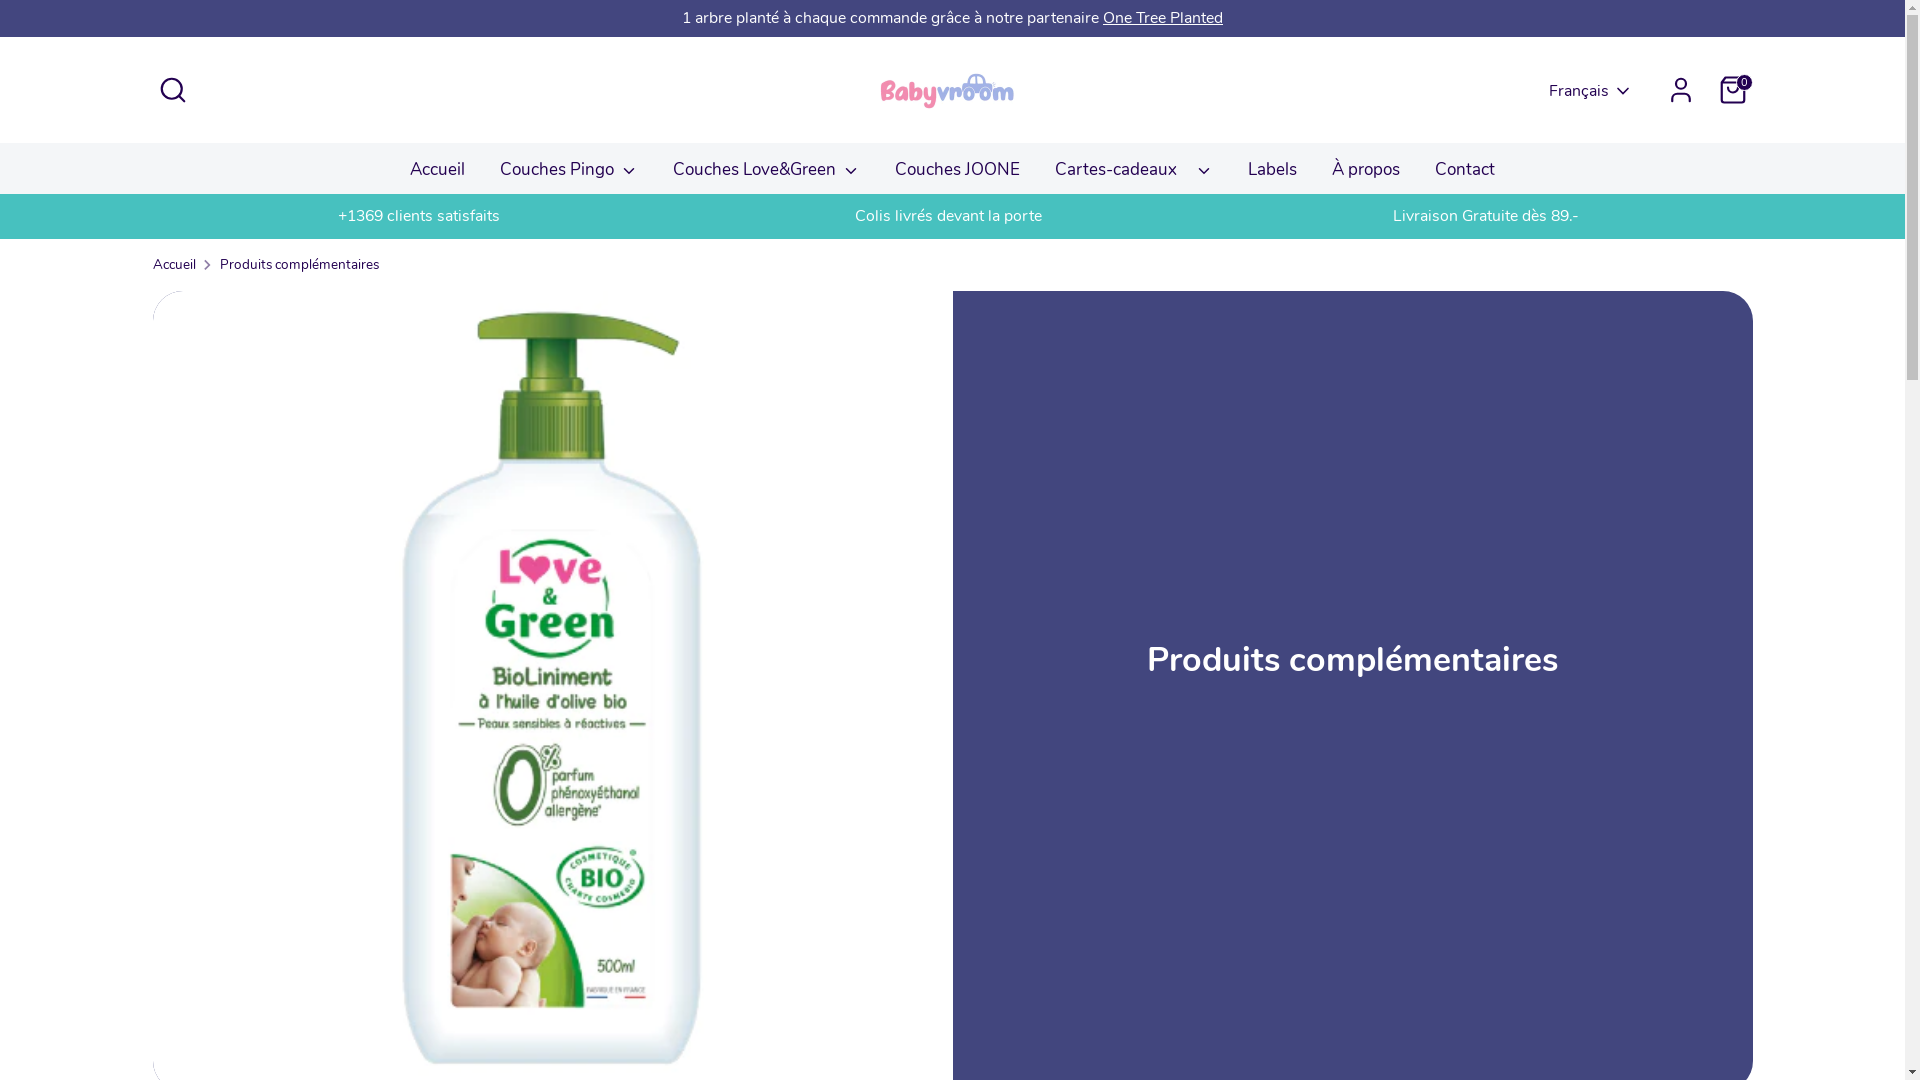  Describe the element at coordinates (172, 90) in the screenshot. I see `Recherche` at that location.